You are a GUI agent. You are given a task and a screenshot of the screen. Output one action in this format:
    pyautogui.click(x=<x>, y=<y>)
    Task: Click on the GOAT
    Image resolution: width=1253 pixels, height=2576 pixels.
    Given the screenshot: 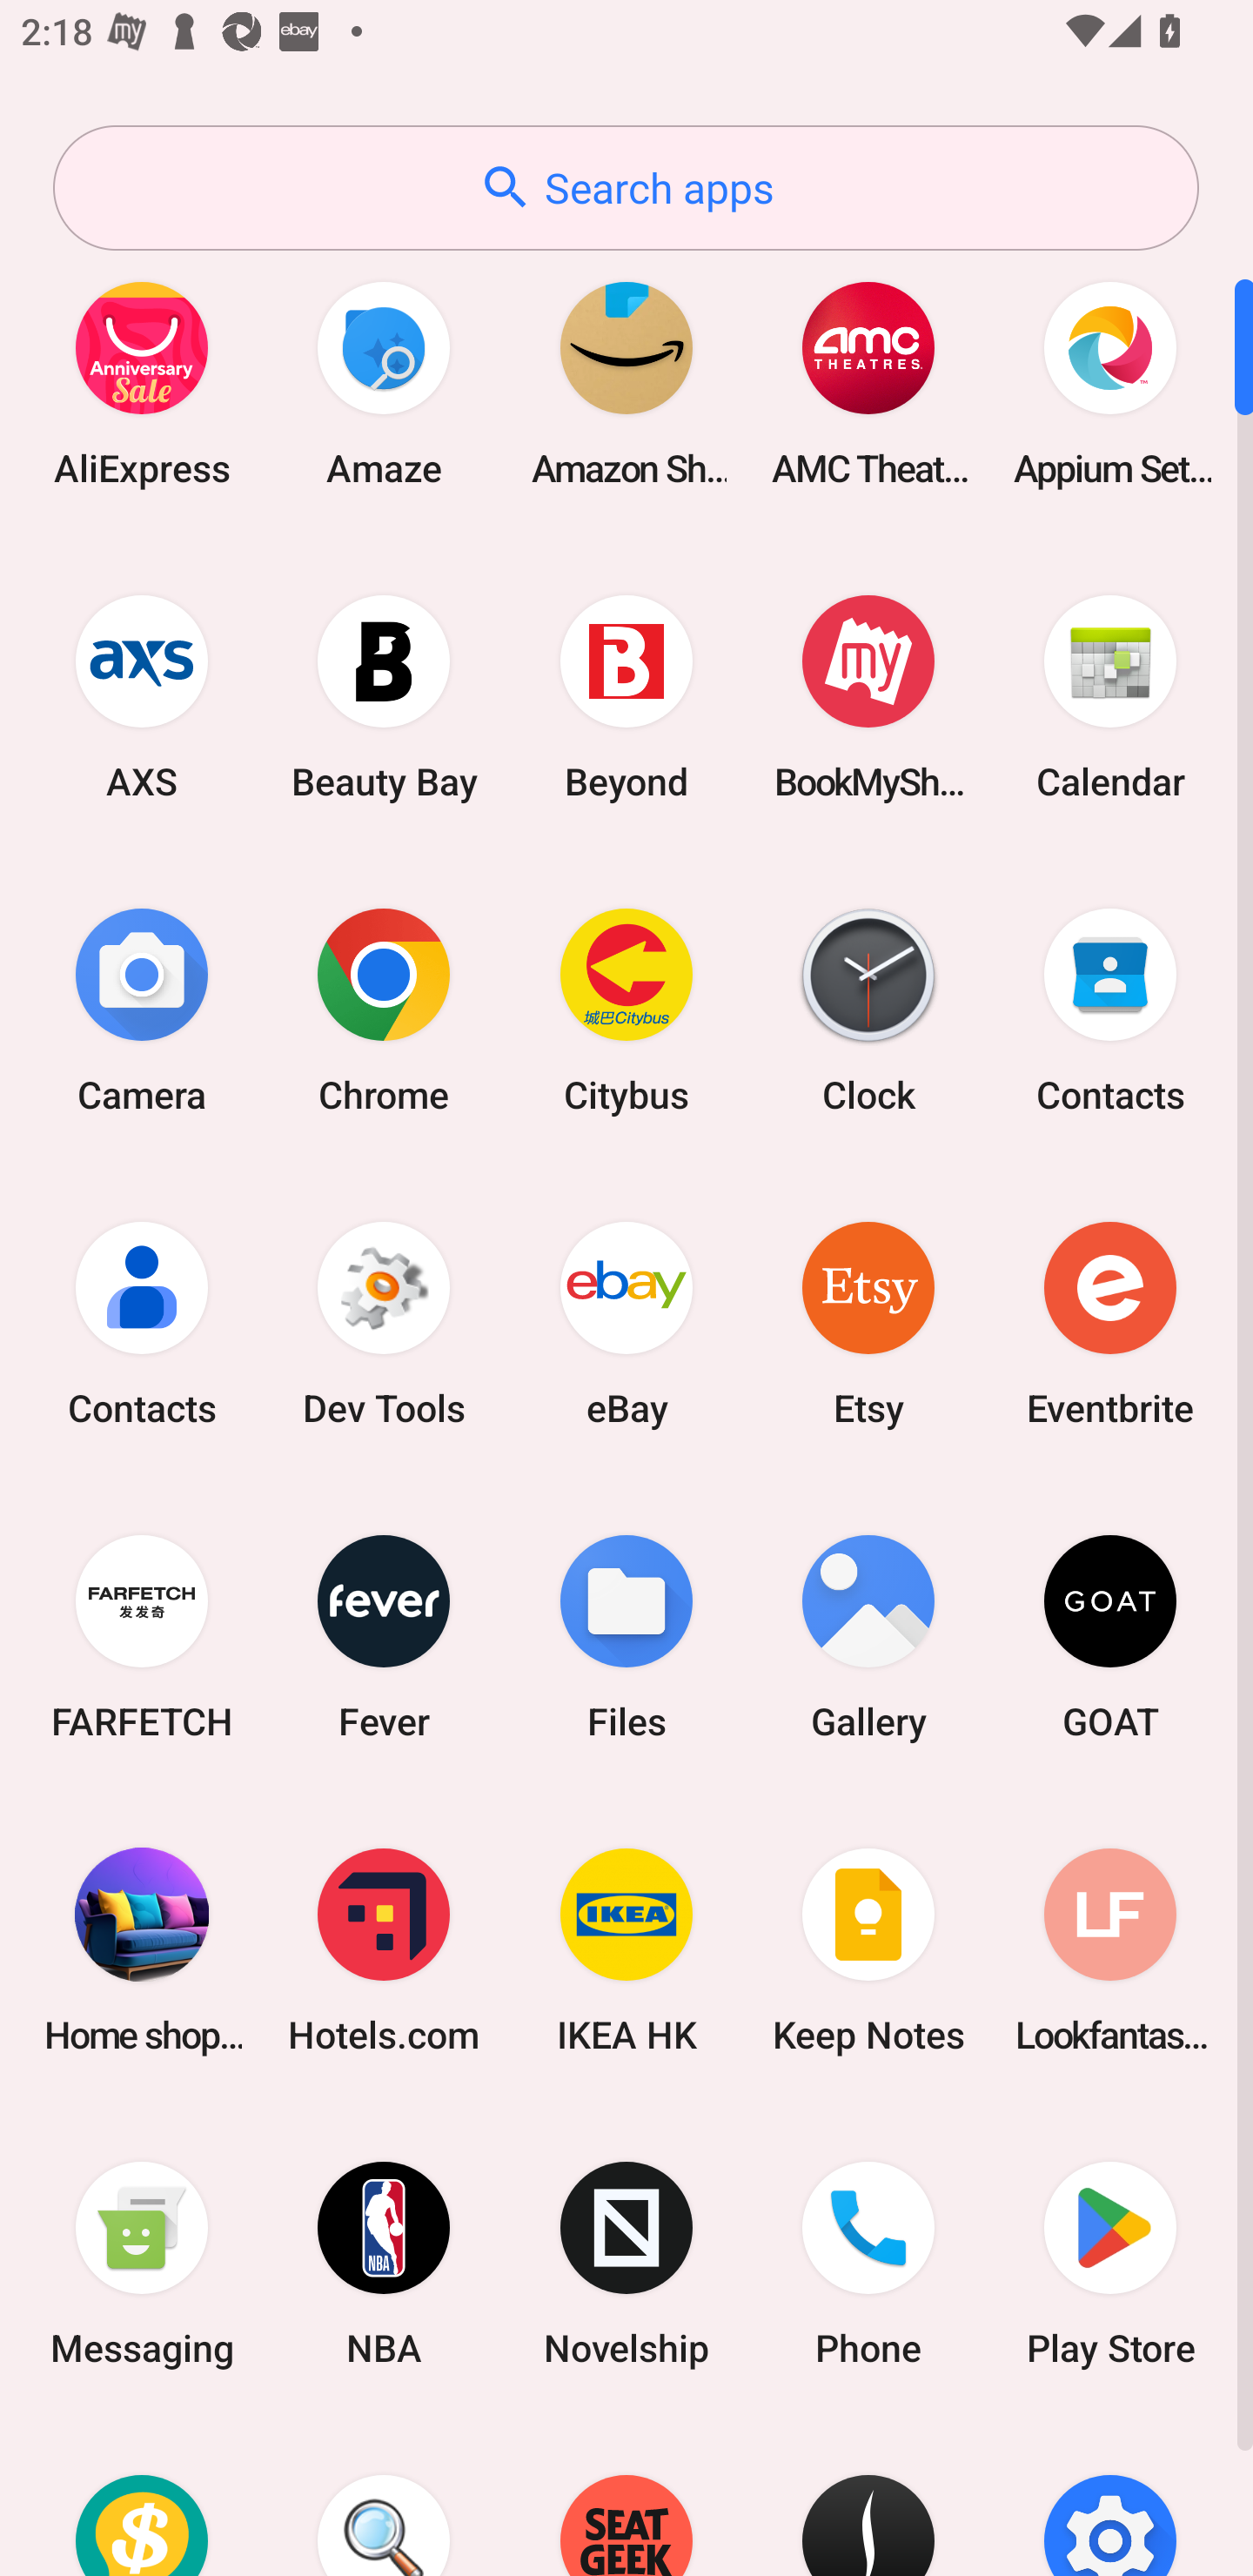 What is the action you would take?
    pyautogui.click(x=1110, y=1636)
    